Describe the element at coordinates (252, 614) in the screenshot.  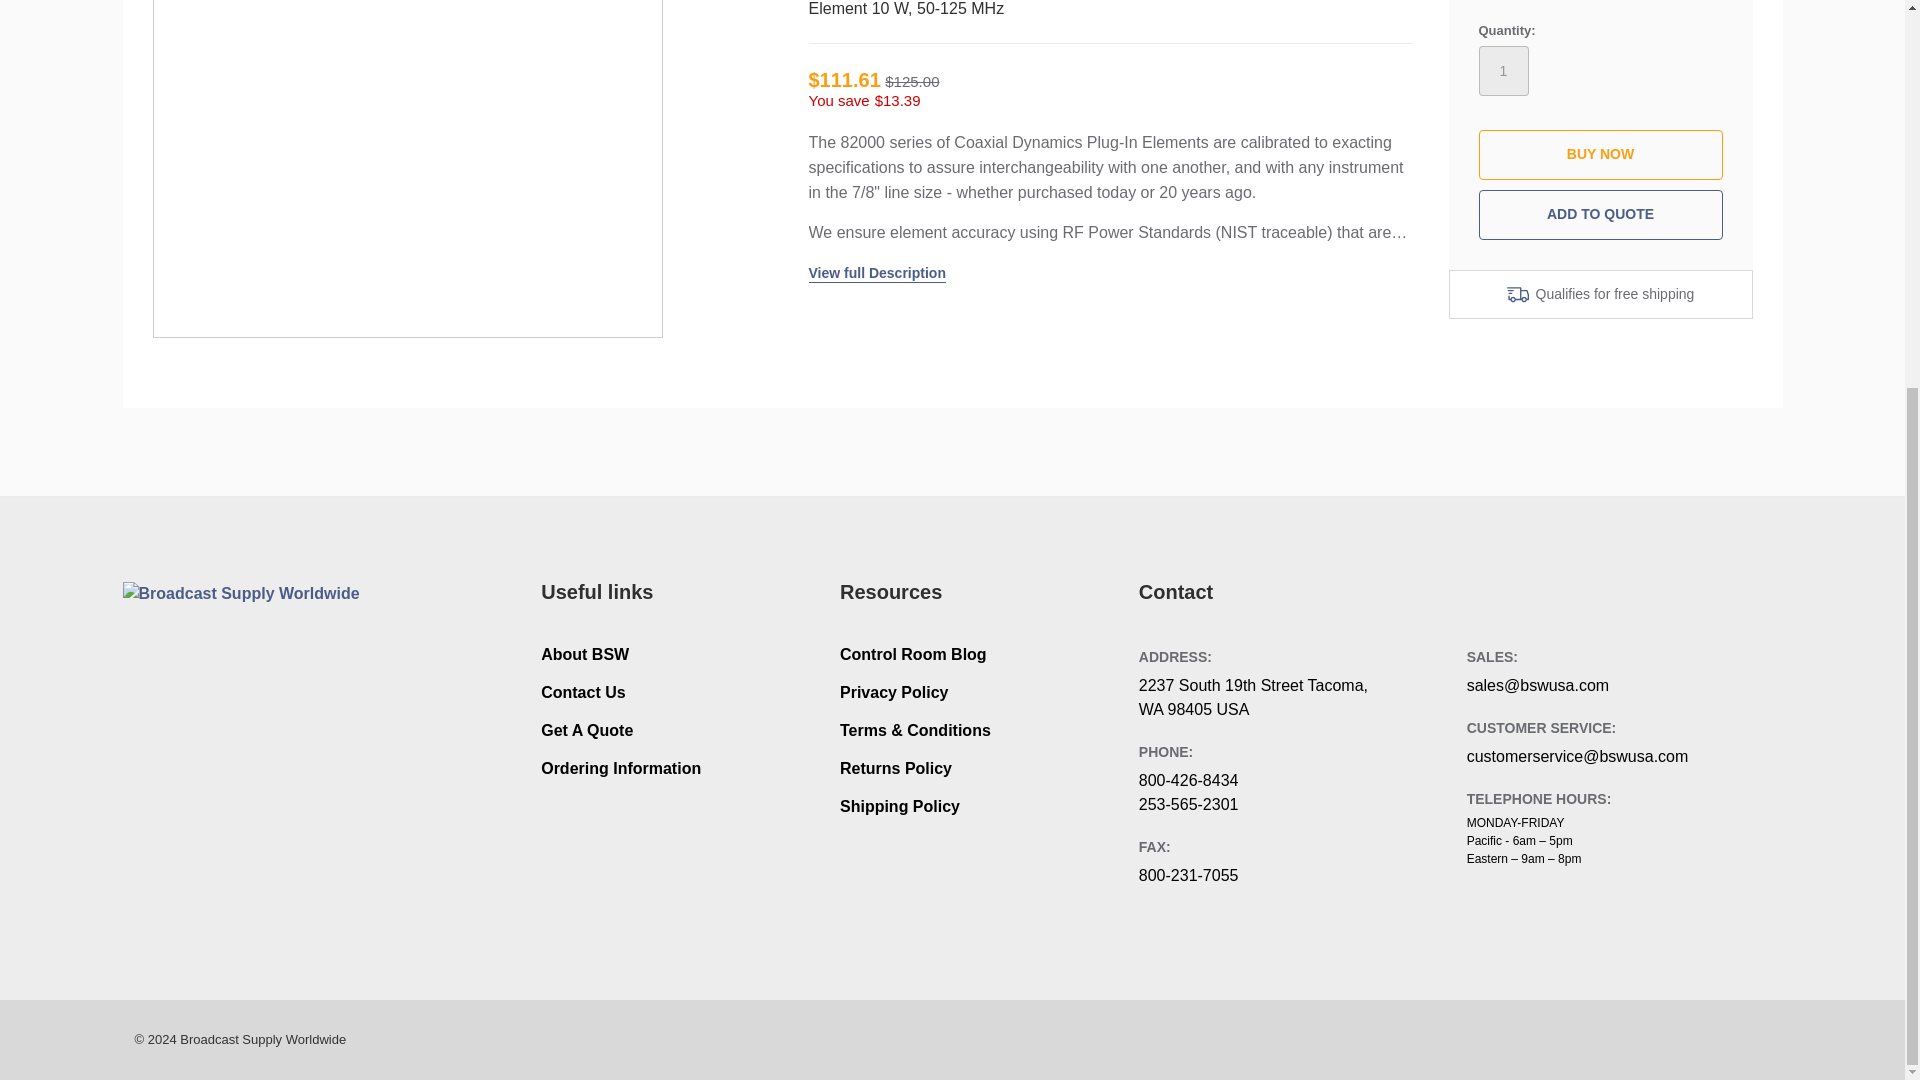
I see `Broadcast Supply Worldwide` at that location.